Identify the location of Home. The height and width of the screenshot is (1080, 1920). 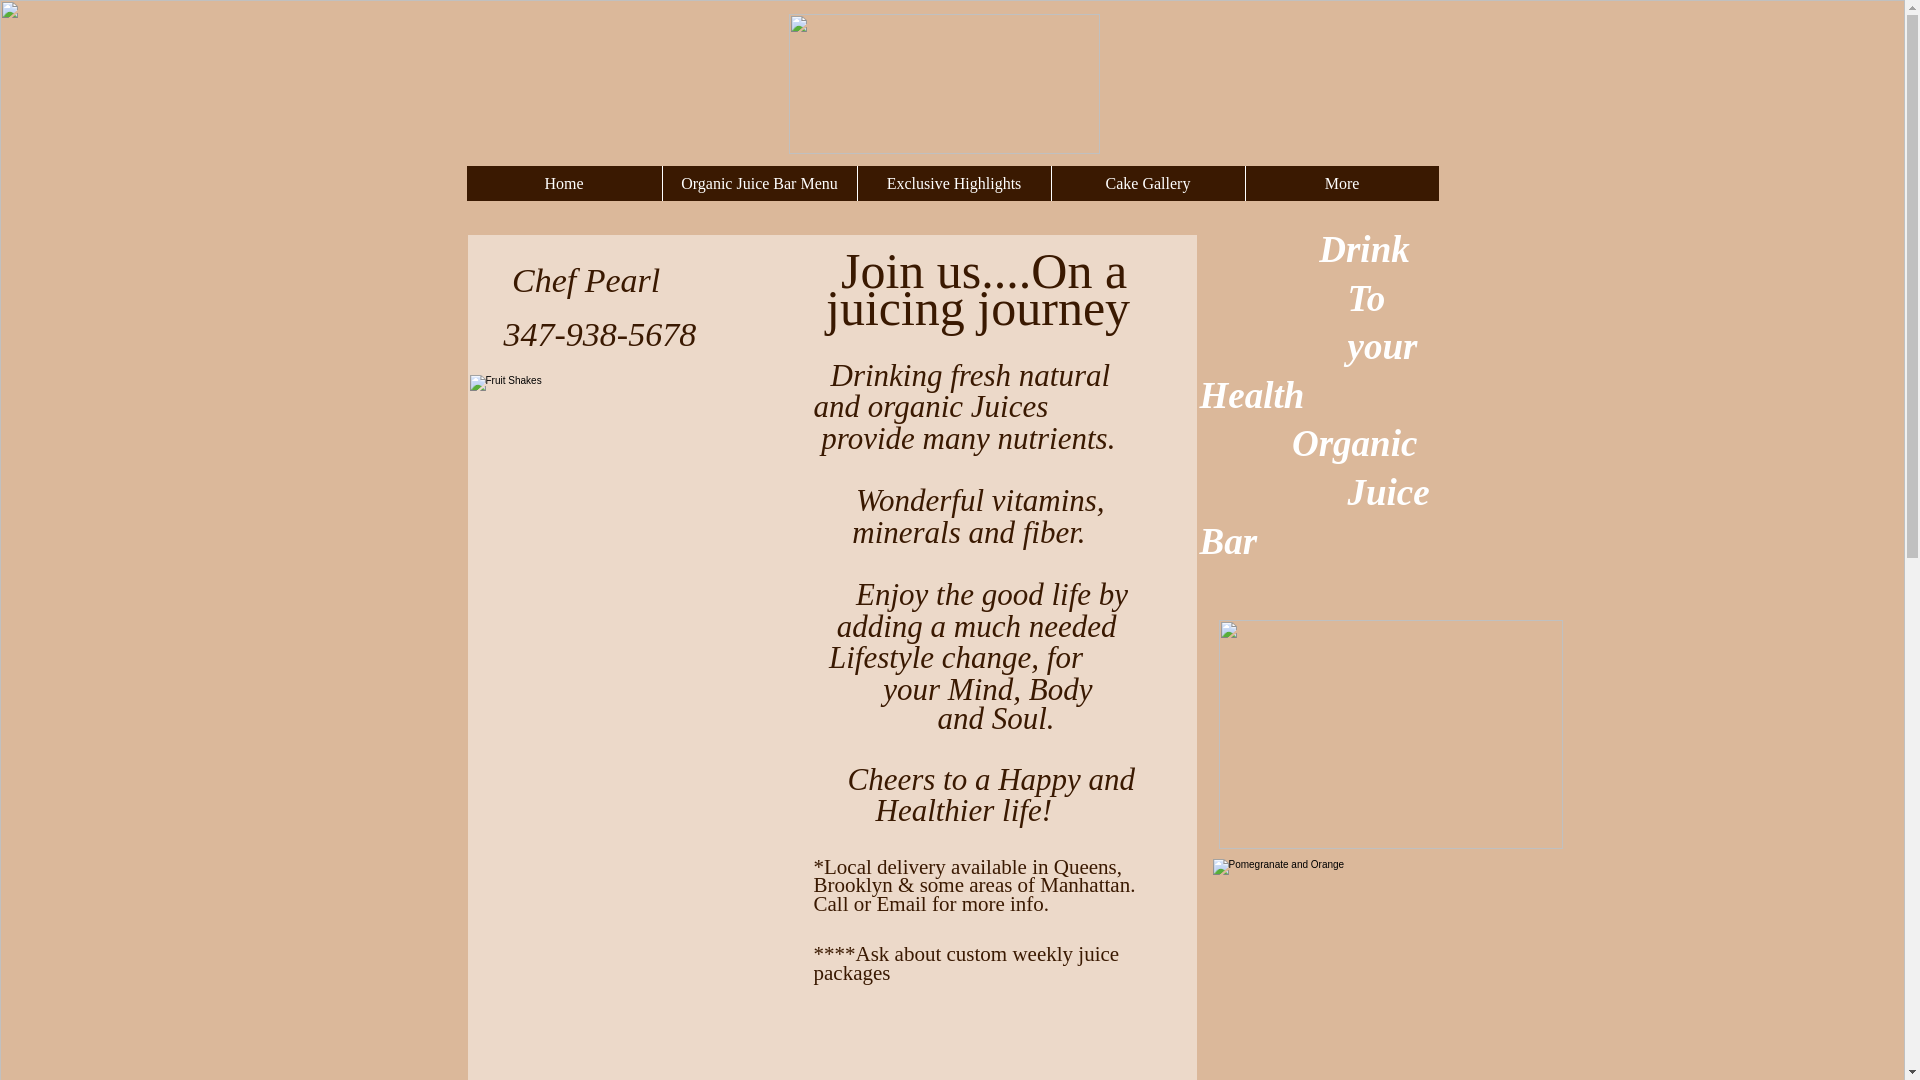
(563, 183).